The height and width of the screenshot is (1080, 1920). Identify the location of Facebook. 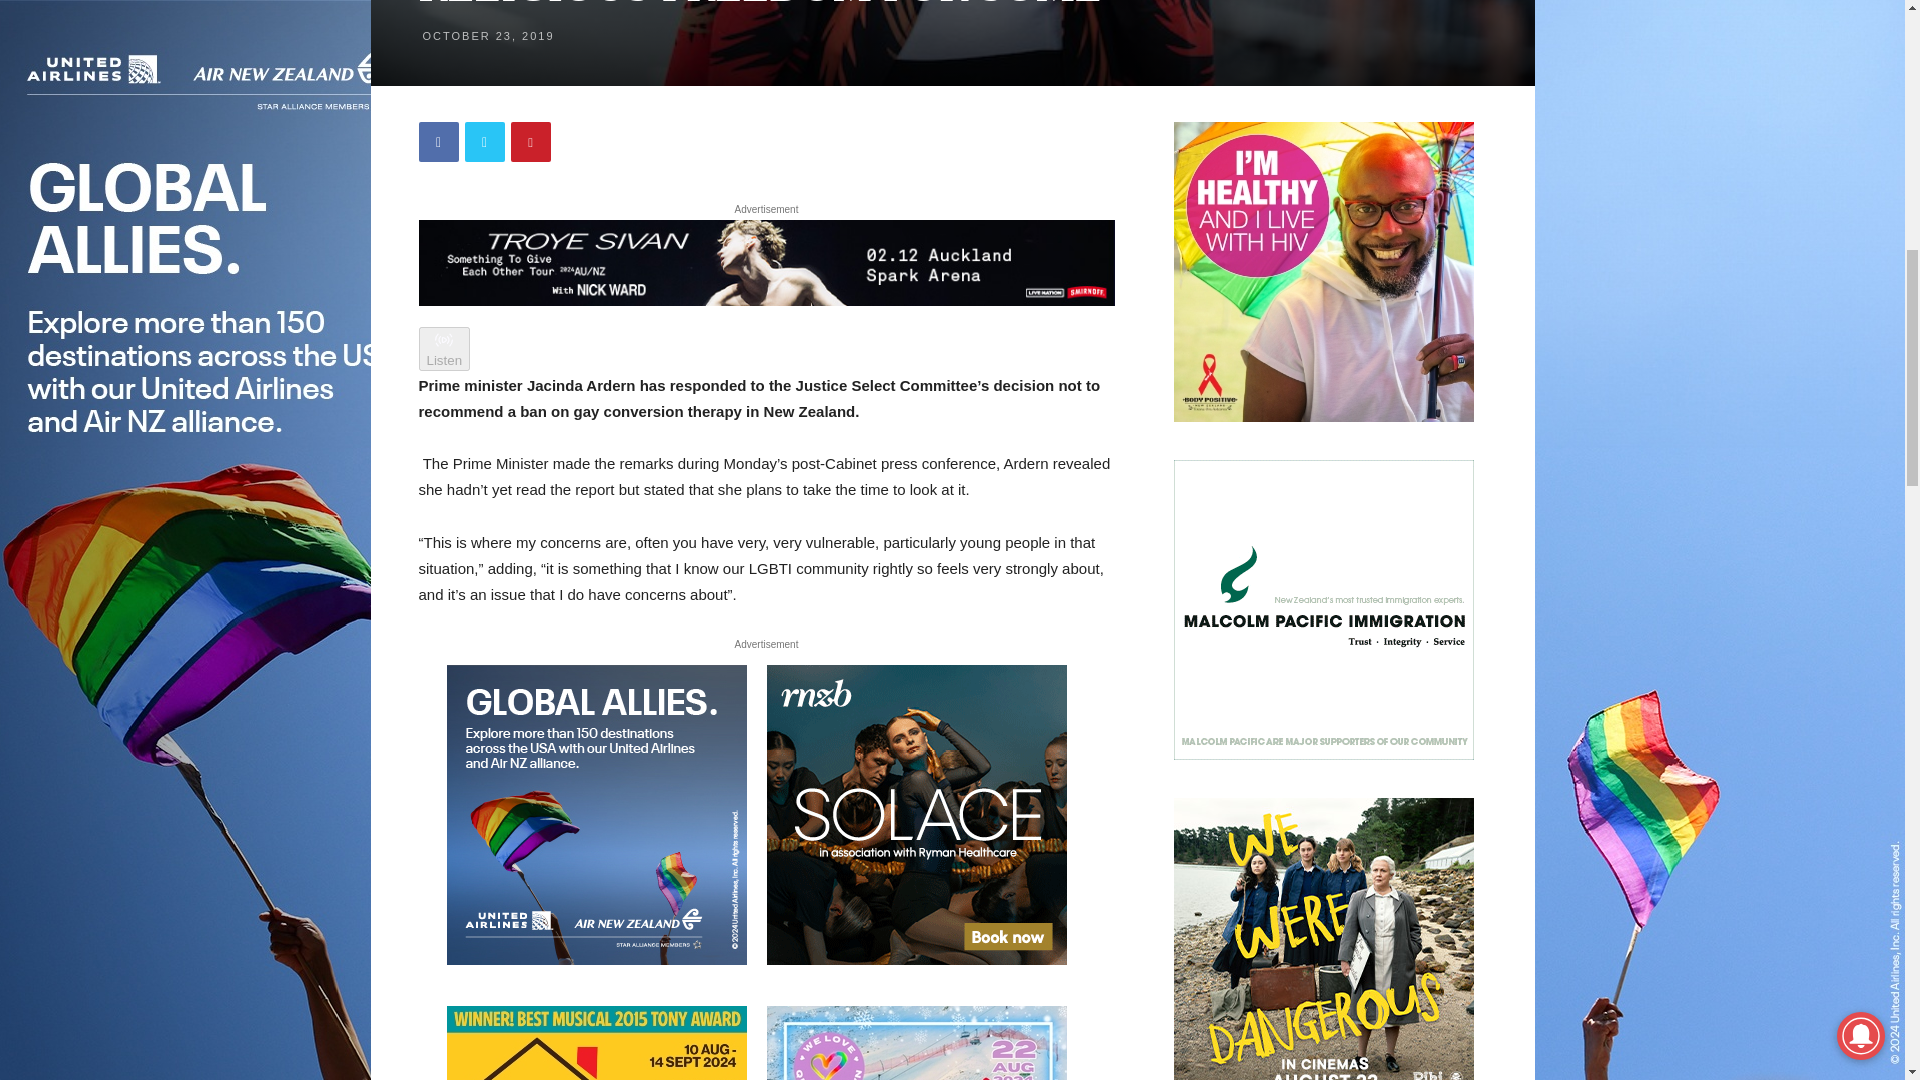
(438, 142).